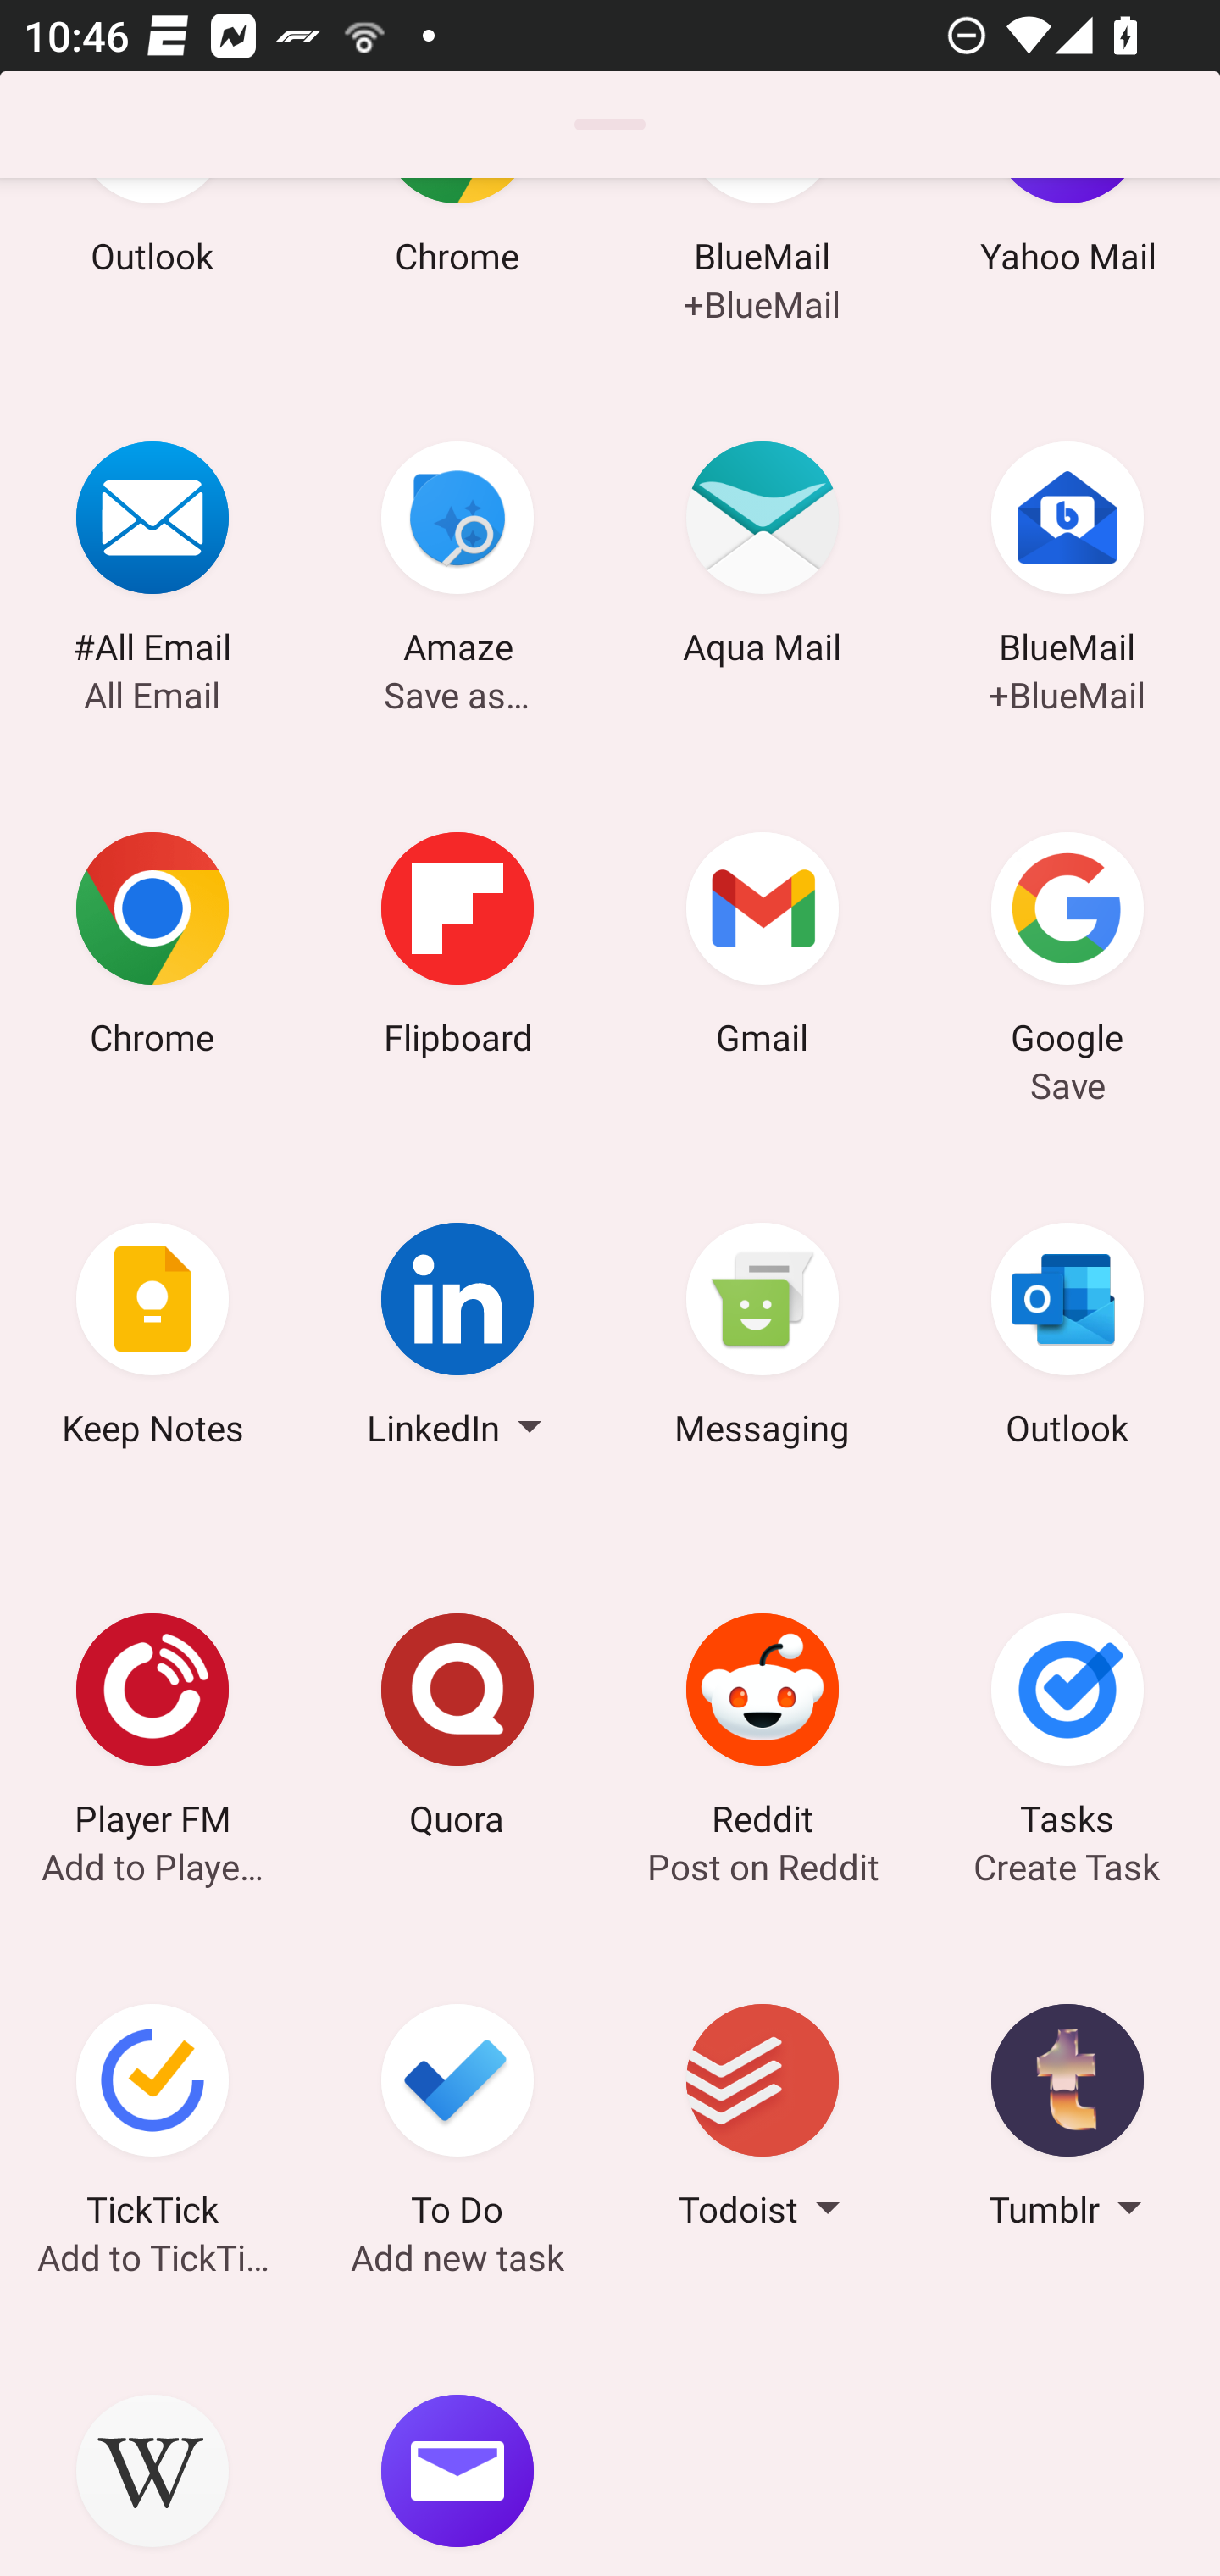  I want to click on Outlook, so click(1067, 1339).